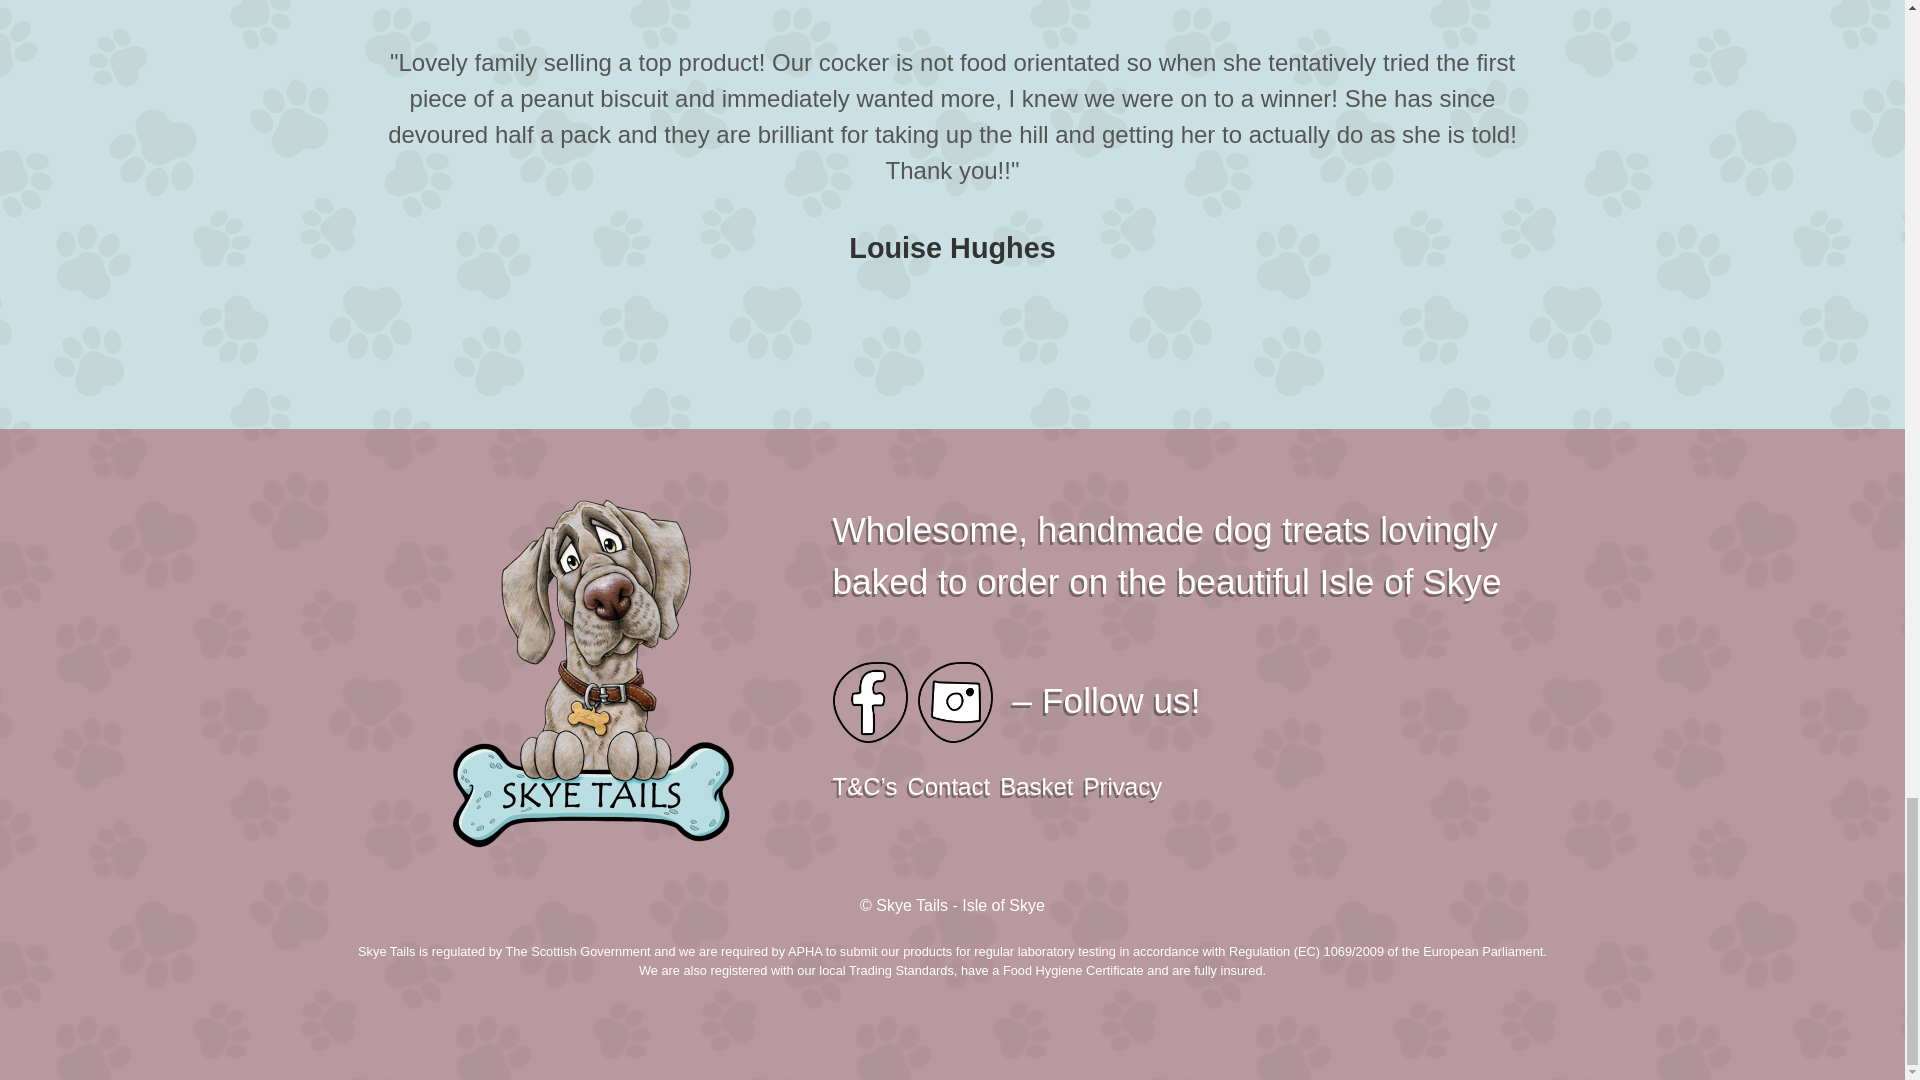 The height and width of the screenshot is (1080, 1920). I want to click on Privacy, so click(1124, 786).